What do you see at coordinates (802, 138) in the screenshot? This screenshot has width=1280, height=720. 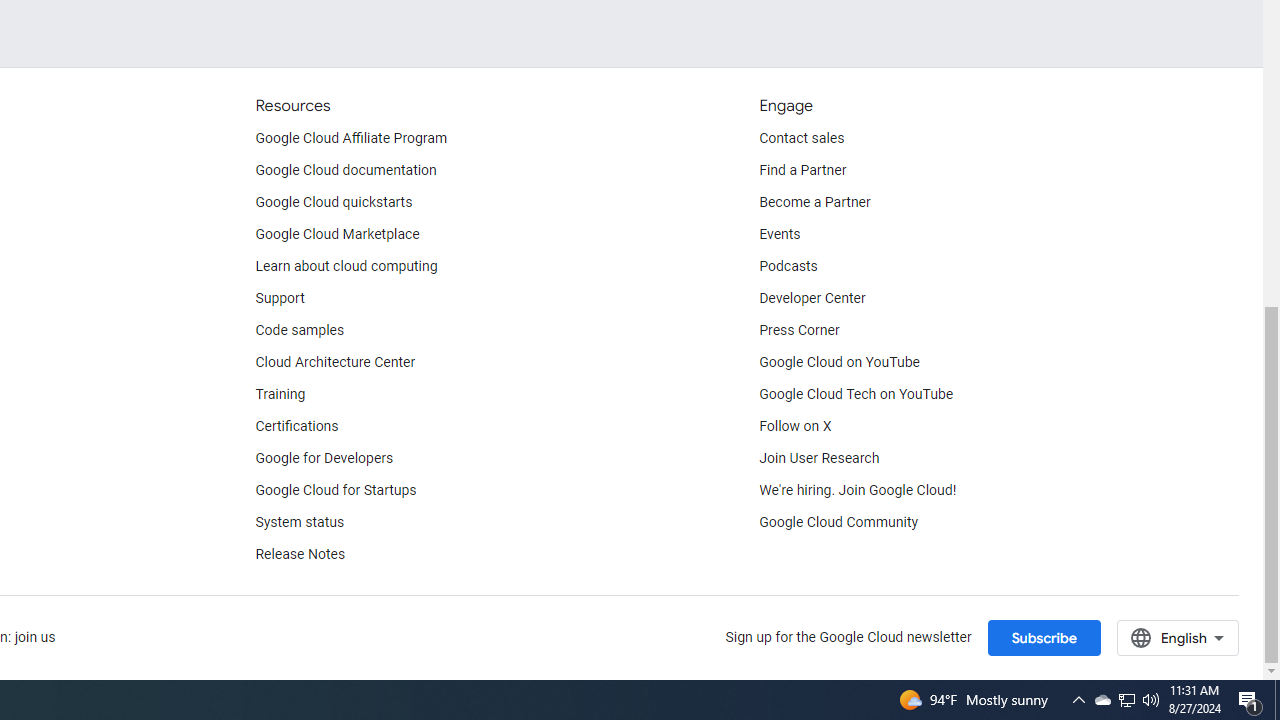 I see `Contact sales` at bounding box center [802, 138].